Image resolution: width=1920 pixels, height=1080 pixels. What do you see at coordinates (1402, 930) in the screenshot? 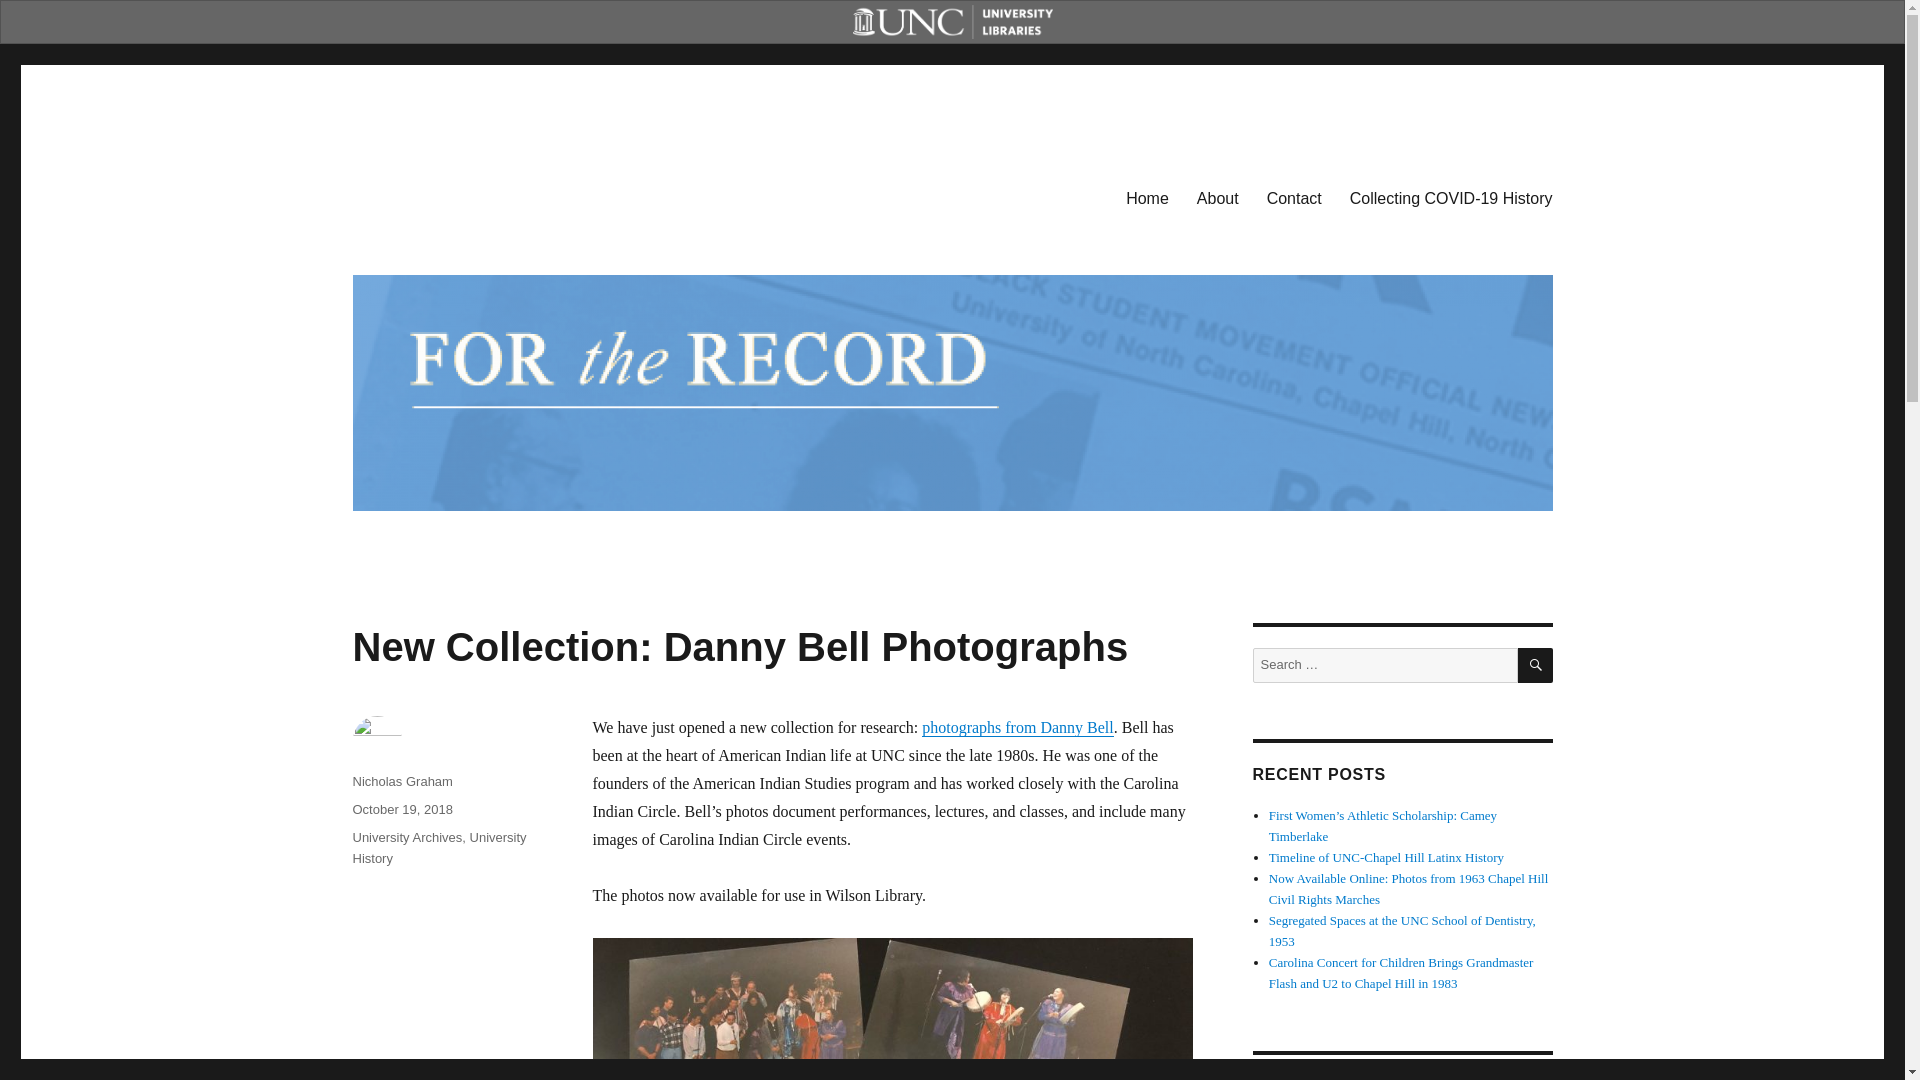
I see `Segregated Spaces at the UNC School of Dentistry, 1953` at bounding box center [1402, 930].